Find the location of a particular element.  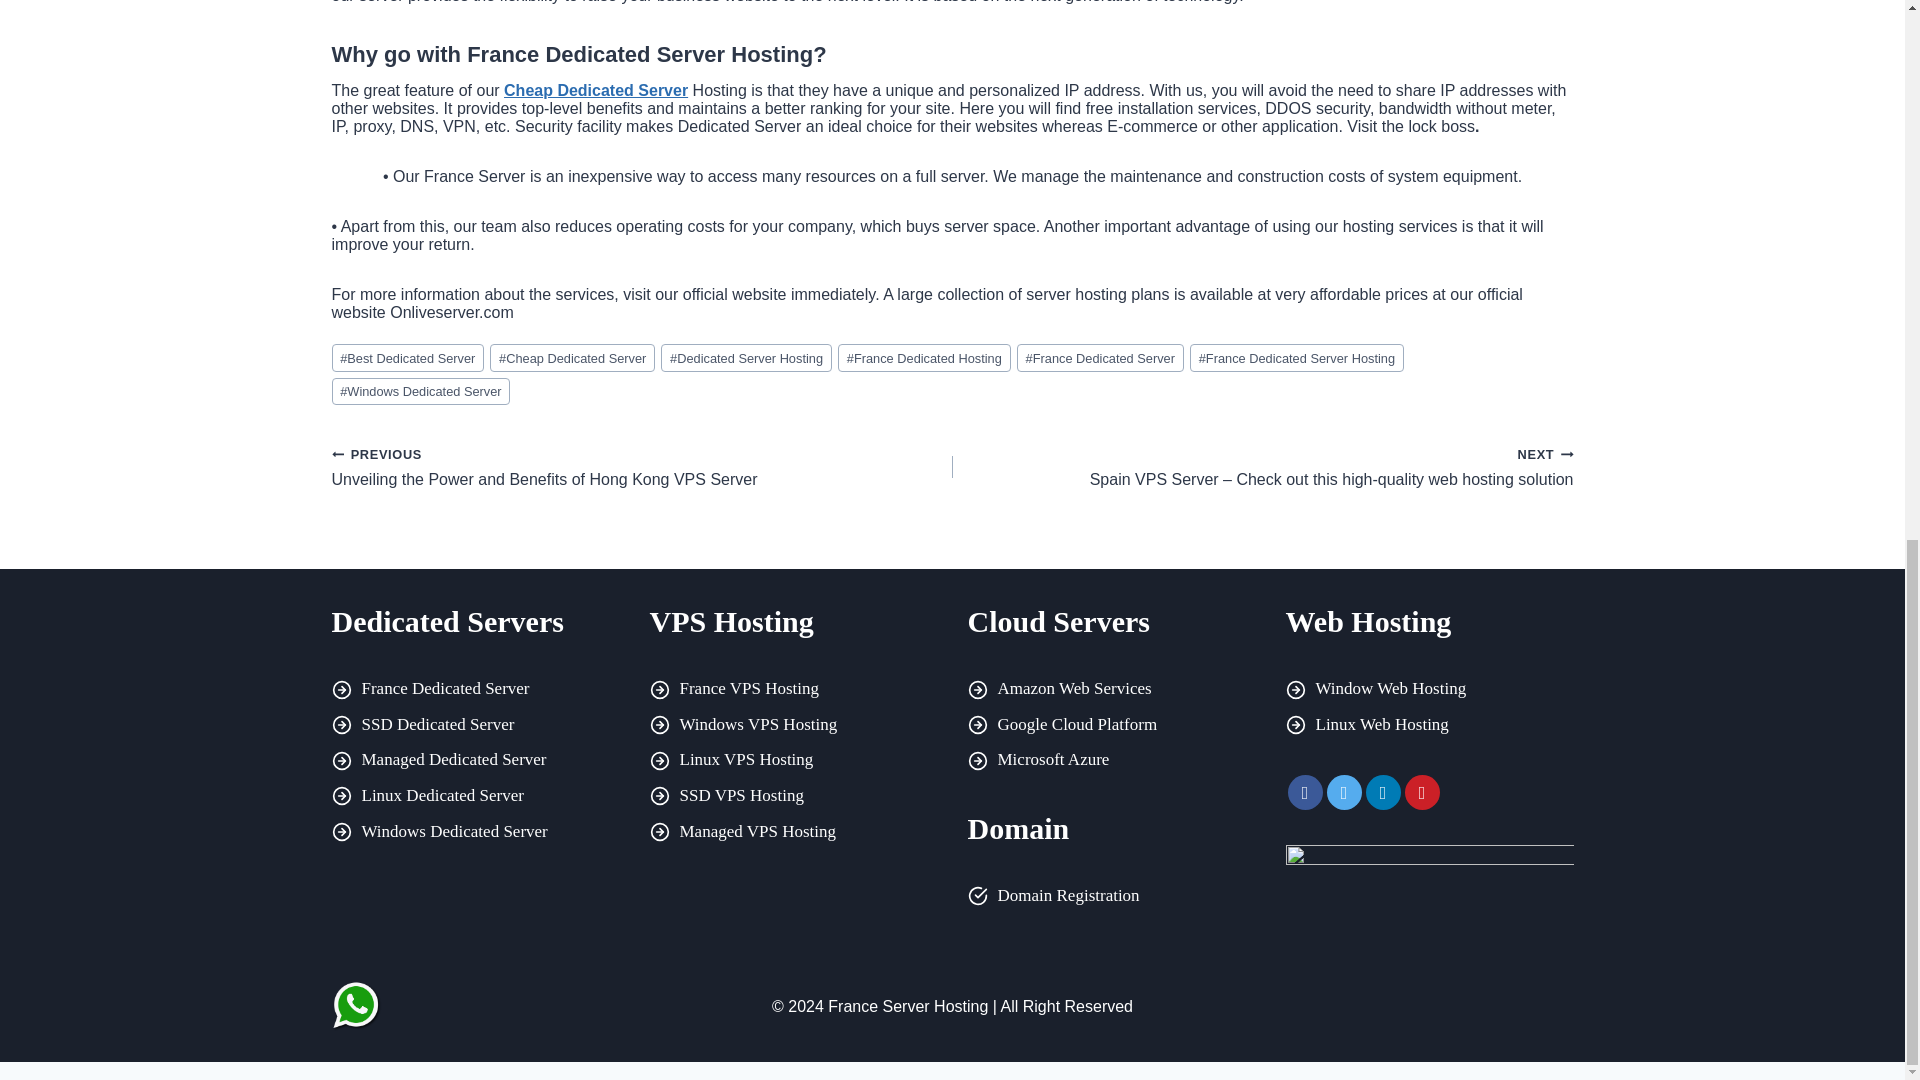

Best Dedicated Server is located at coordinates (408, 358).